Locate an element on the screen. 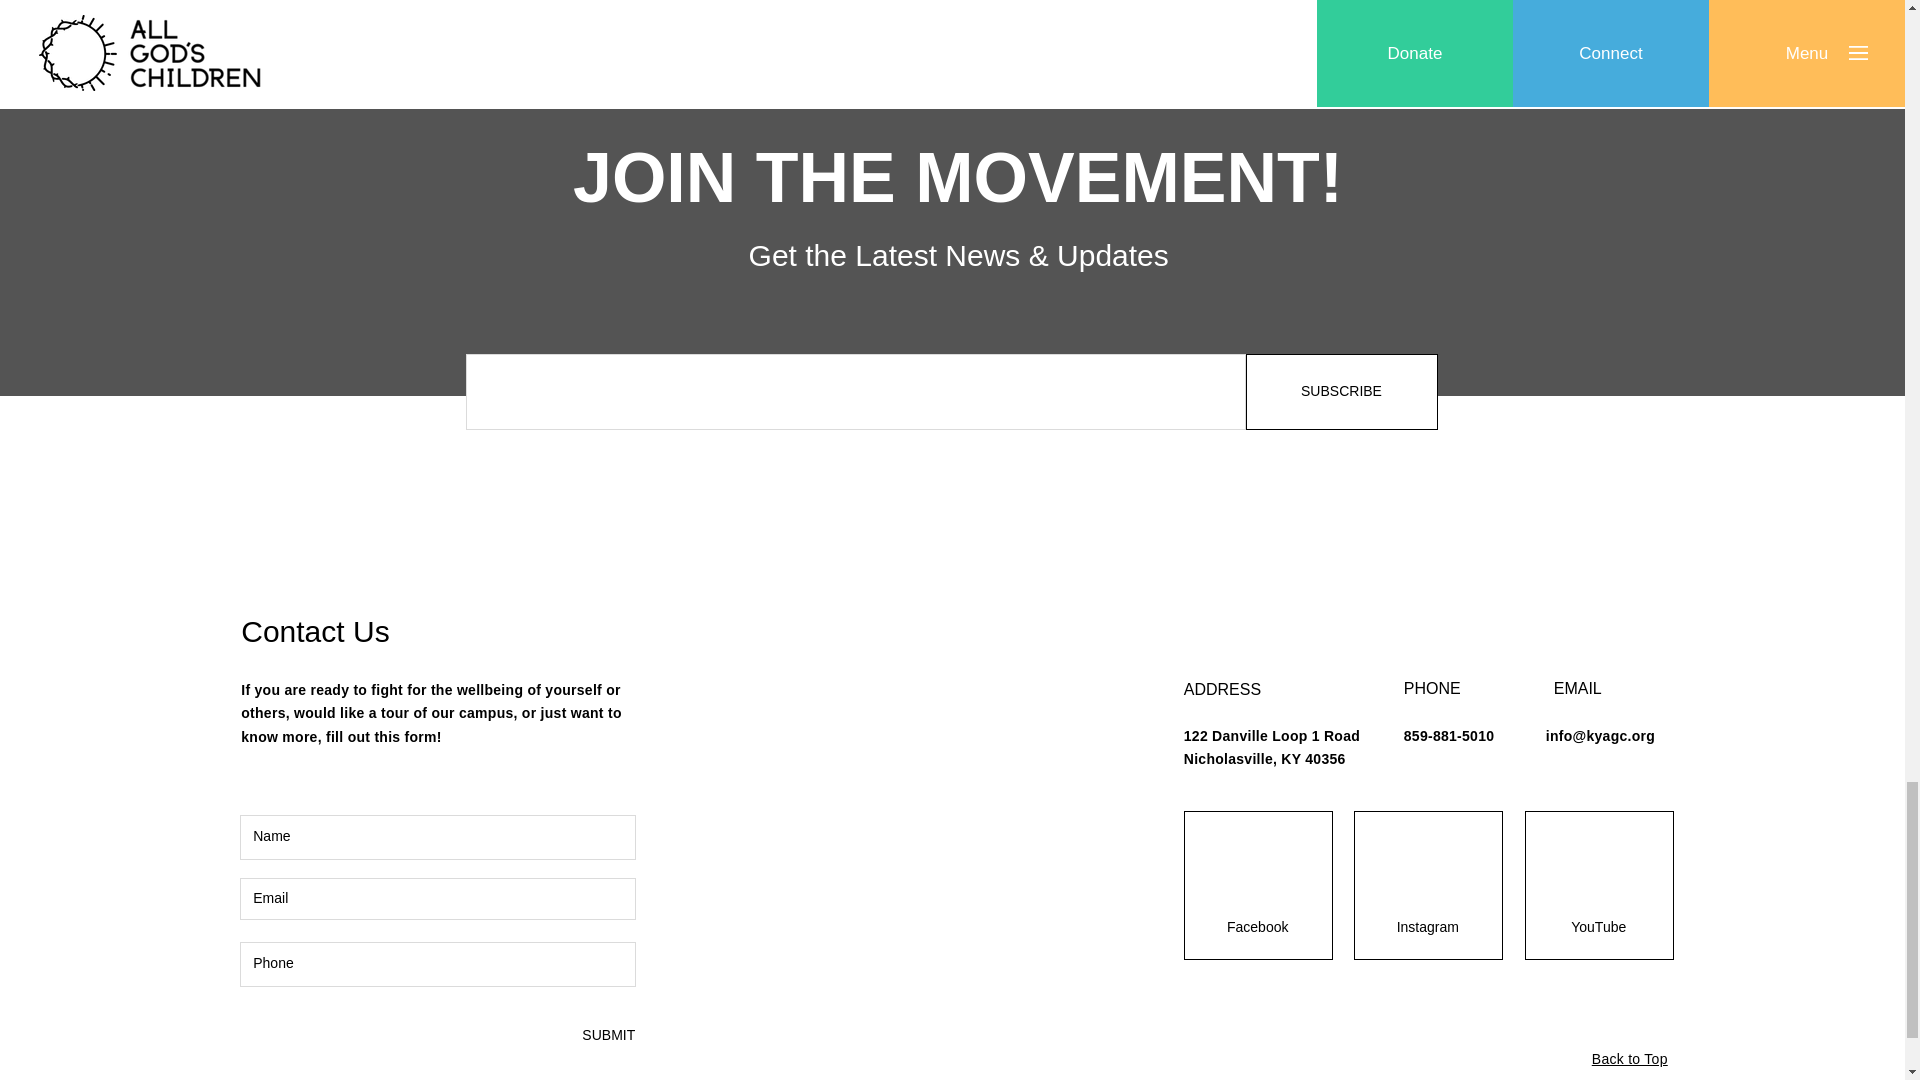 The image size is (1920, 1080). Instagram is located at coordinates (1427, 928).